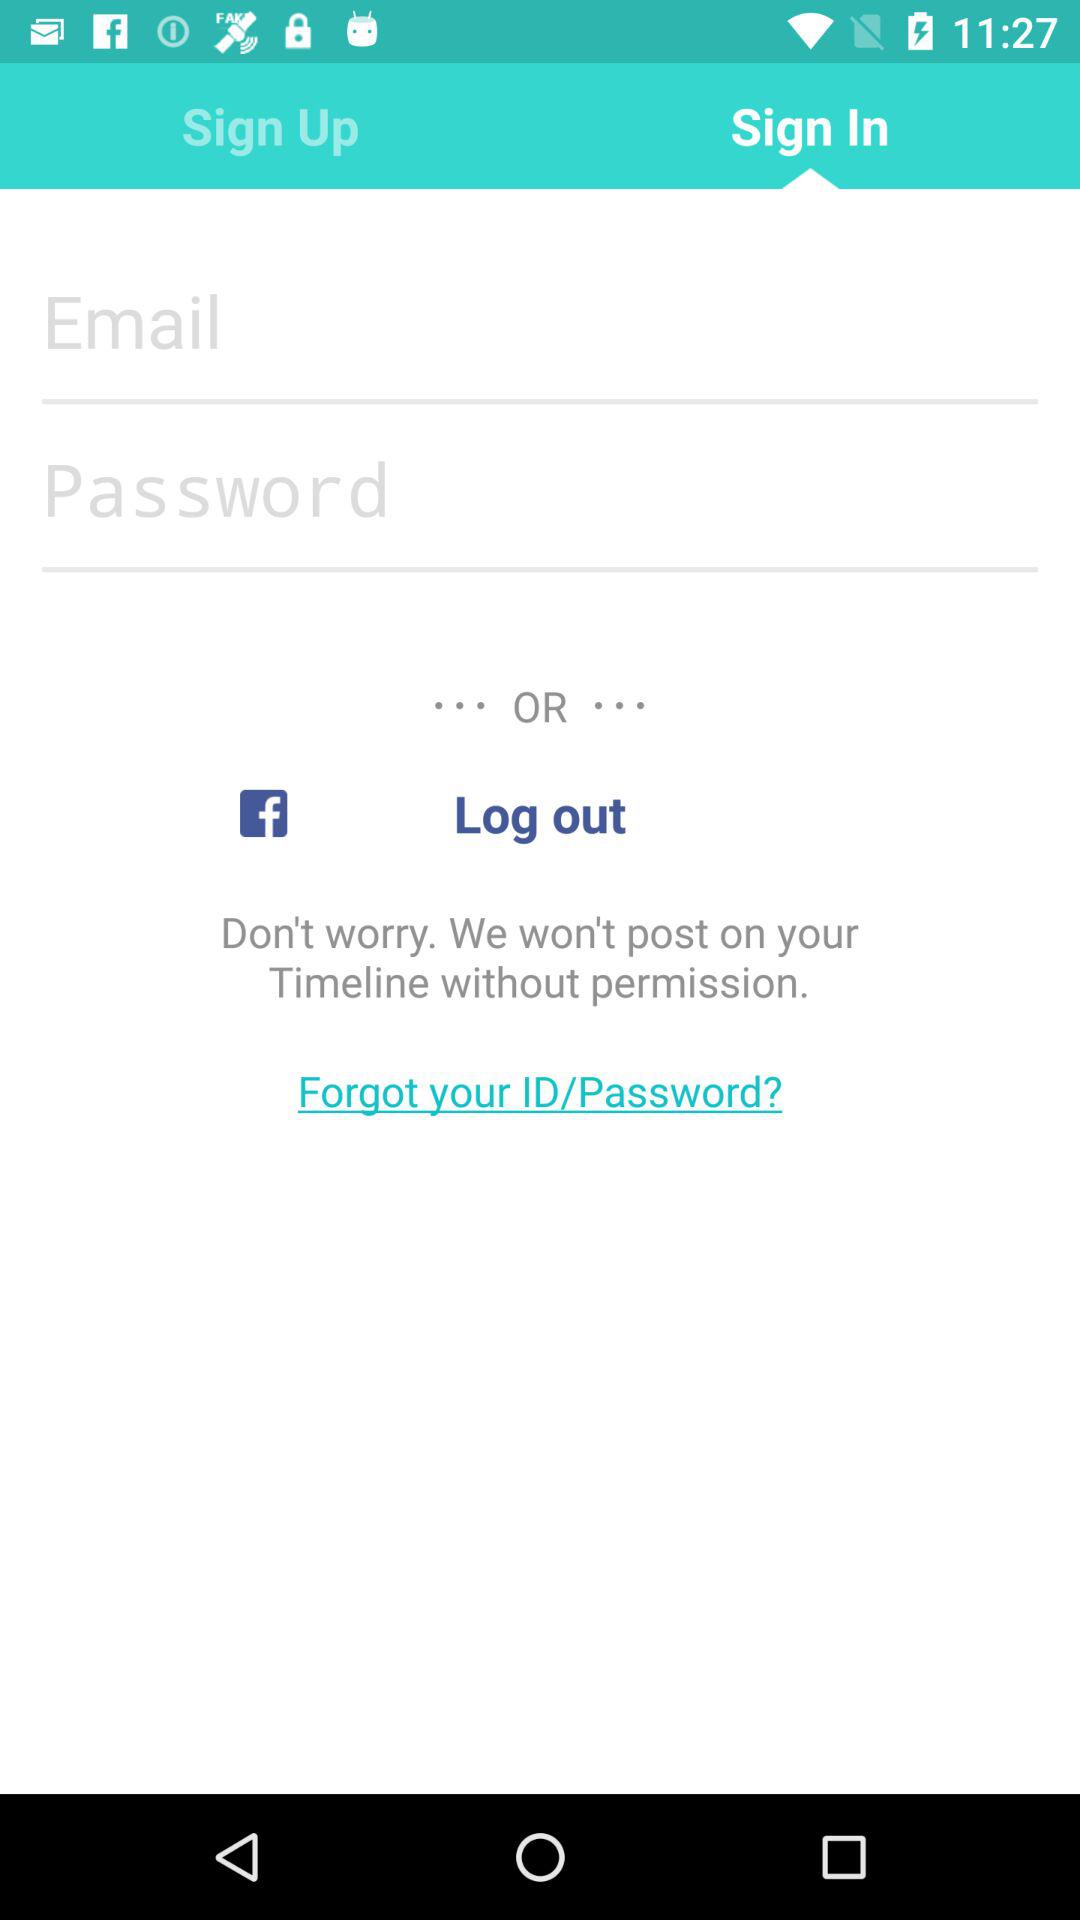 This screenshot has width=1080, height=1920. Describe the element at coordinates (270, 126) in the screenshot. I see `launch the icon to the left of sign in item` at that location.